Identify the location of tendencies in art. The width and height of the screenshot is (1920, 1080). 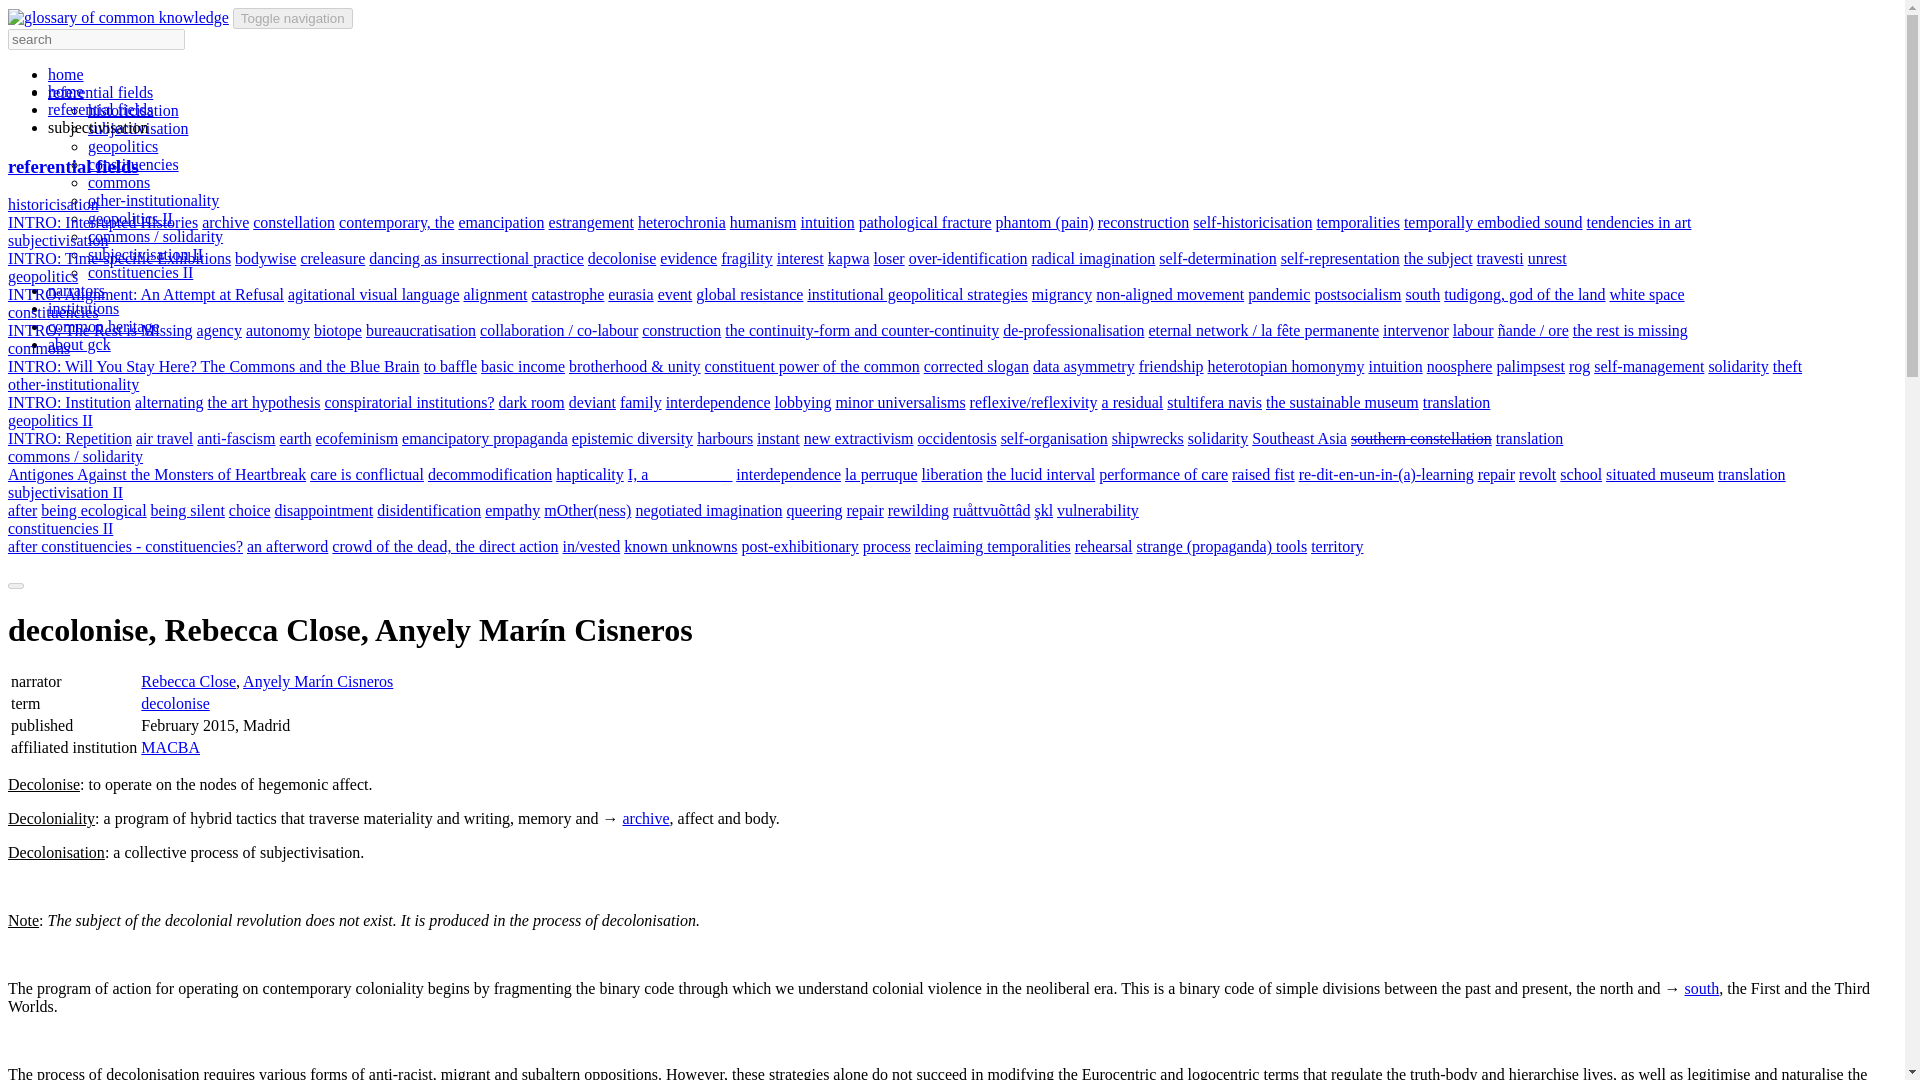
(1639, 222).